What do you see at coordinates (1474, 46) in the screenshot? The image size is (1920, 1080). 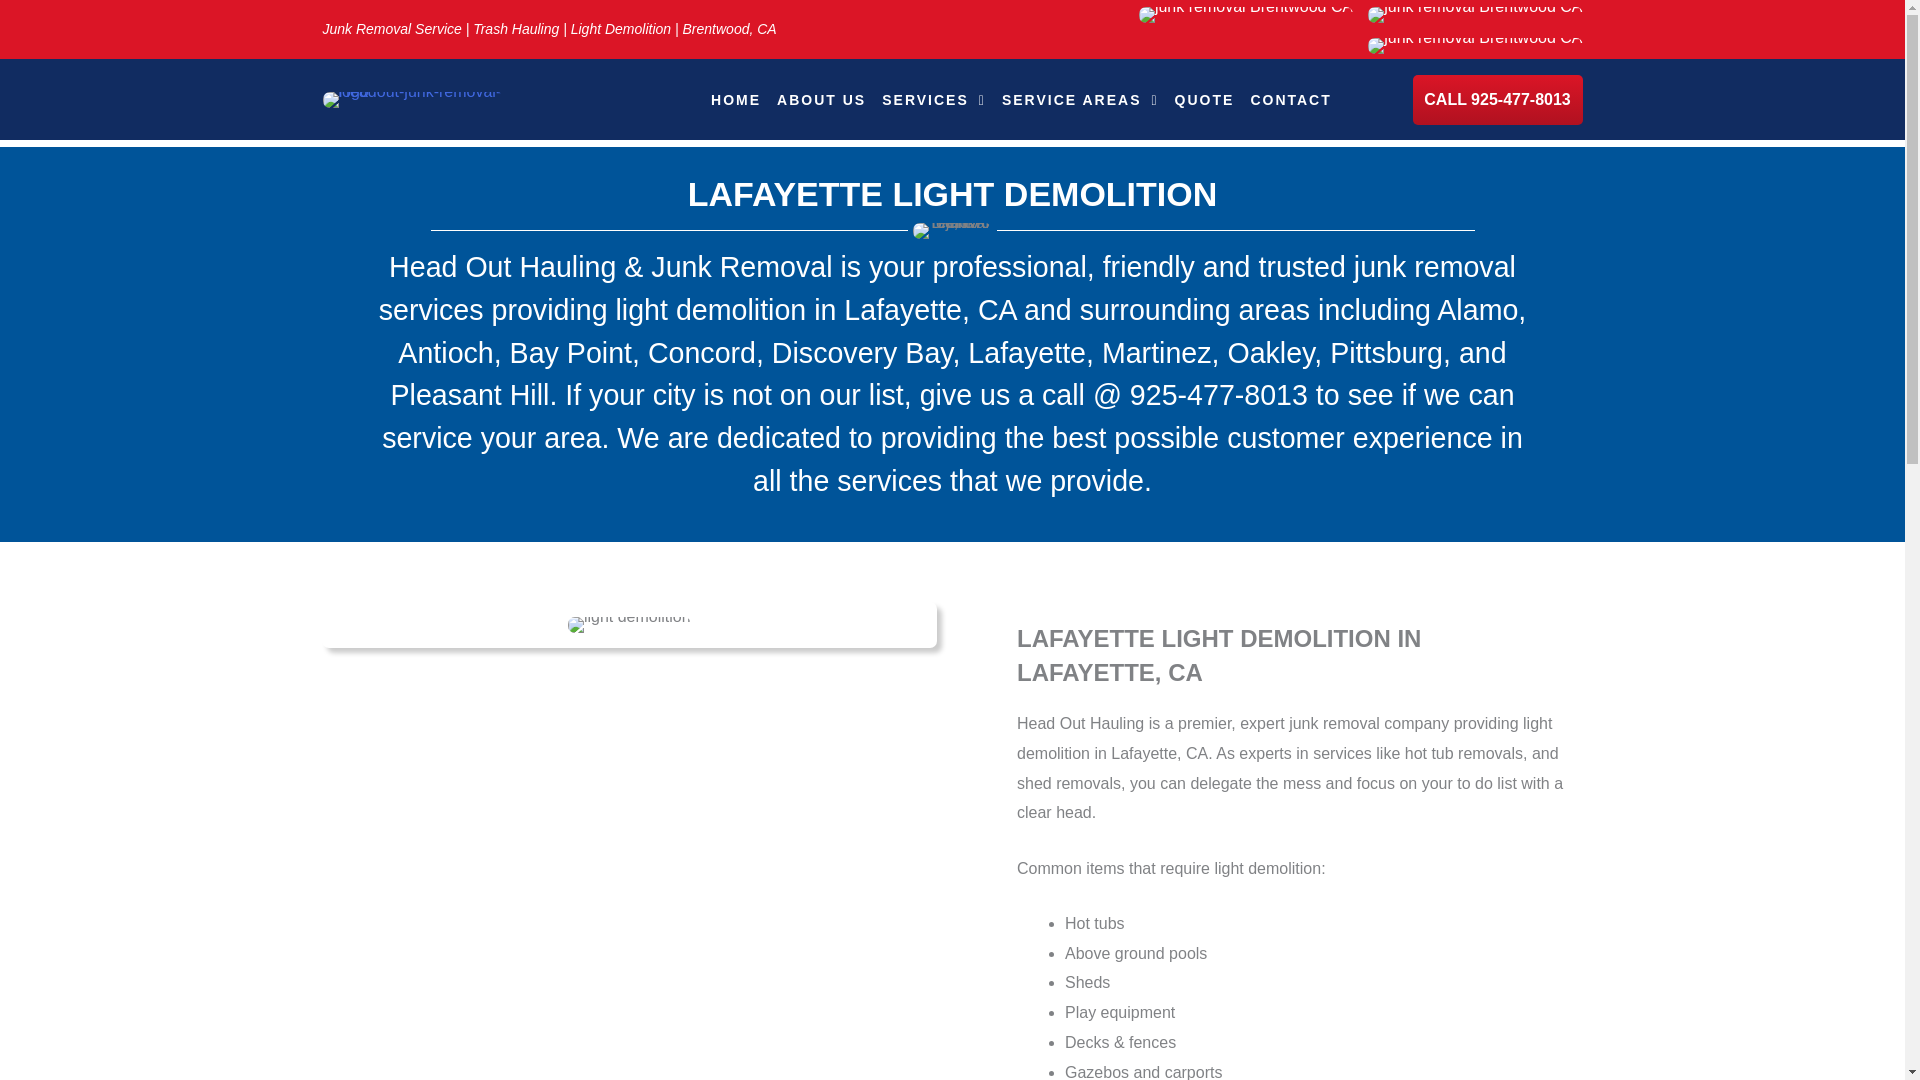 I see `mail` at bounding box center [1474, 46].